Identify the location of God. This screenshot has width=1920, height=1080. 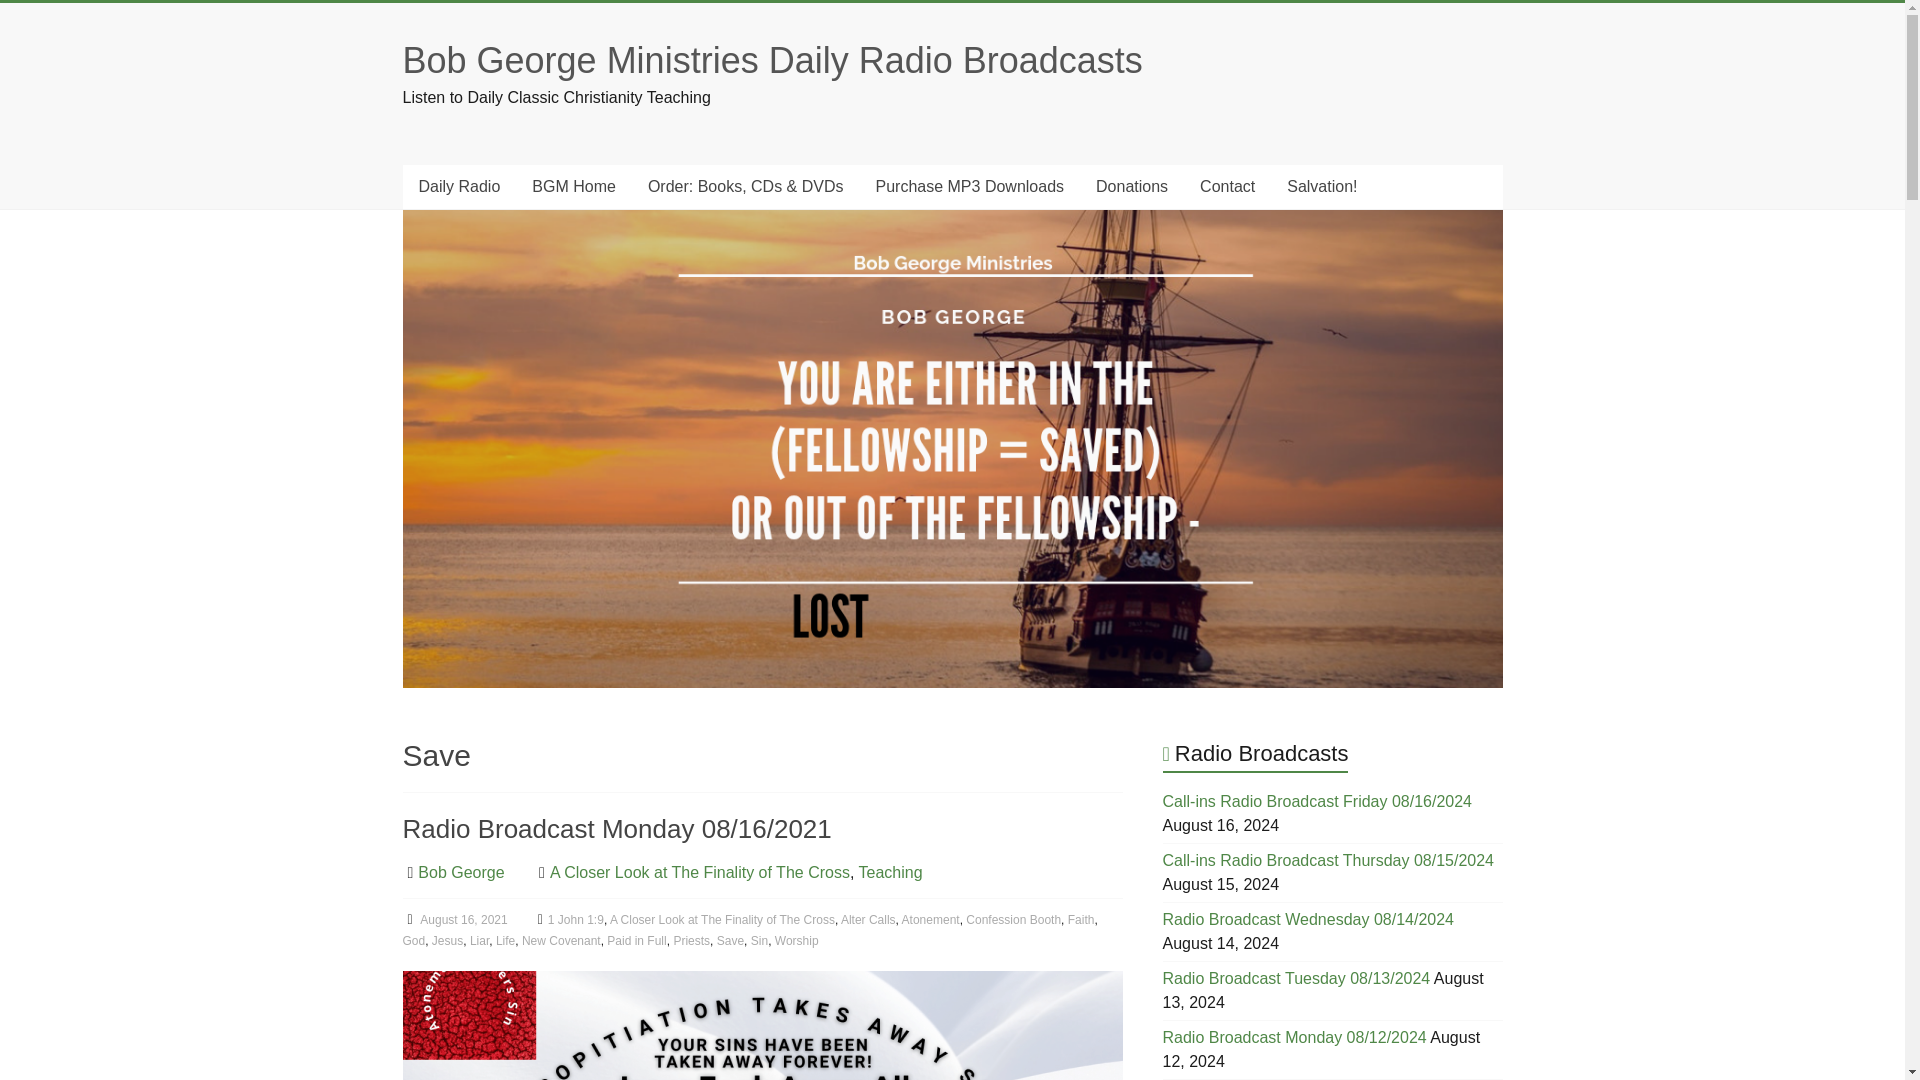
(412, 941).